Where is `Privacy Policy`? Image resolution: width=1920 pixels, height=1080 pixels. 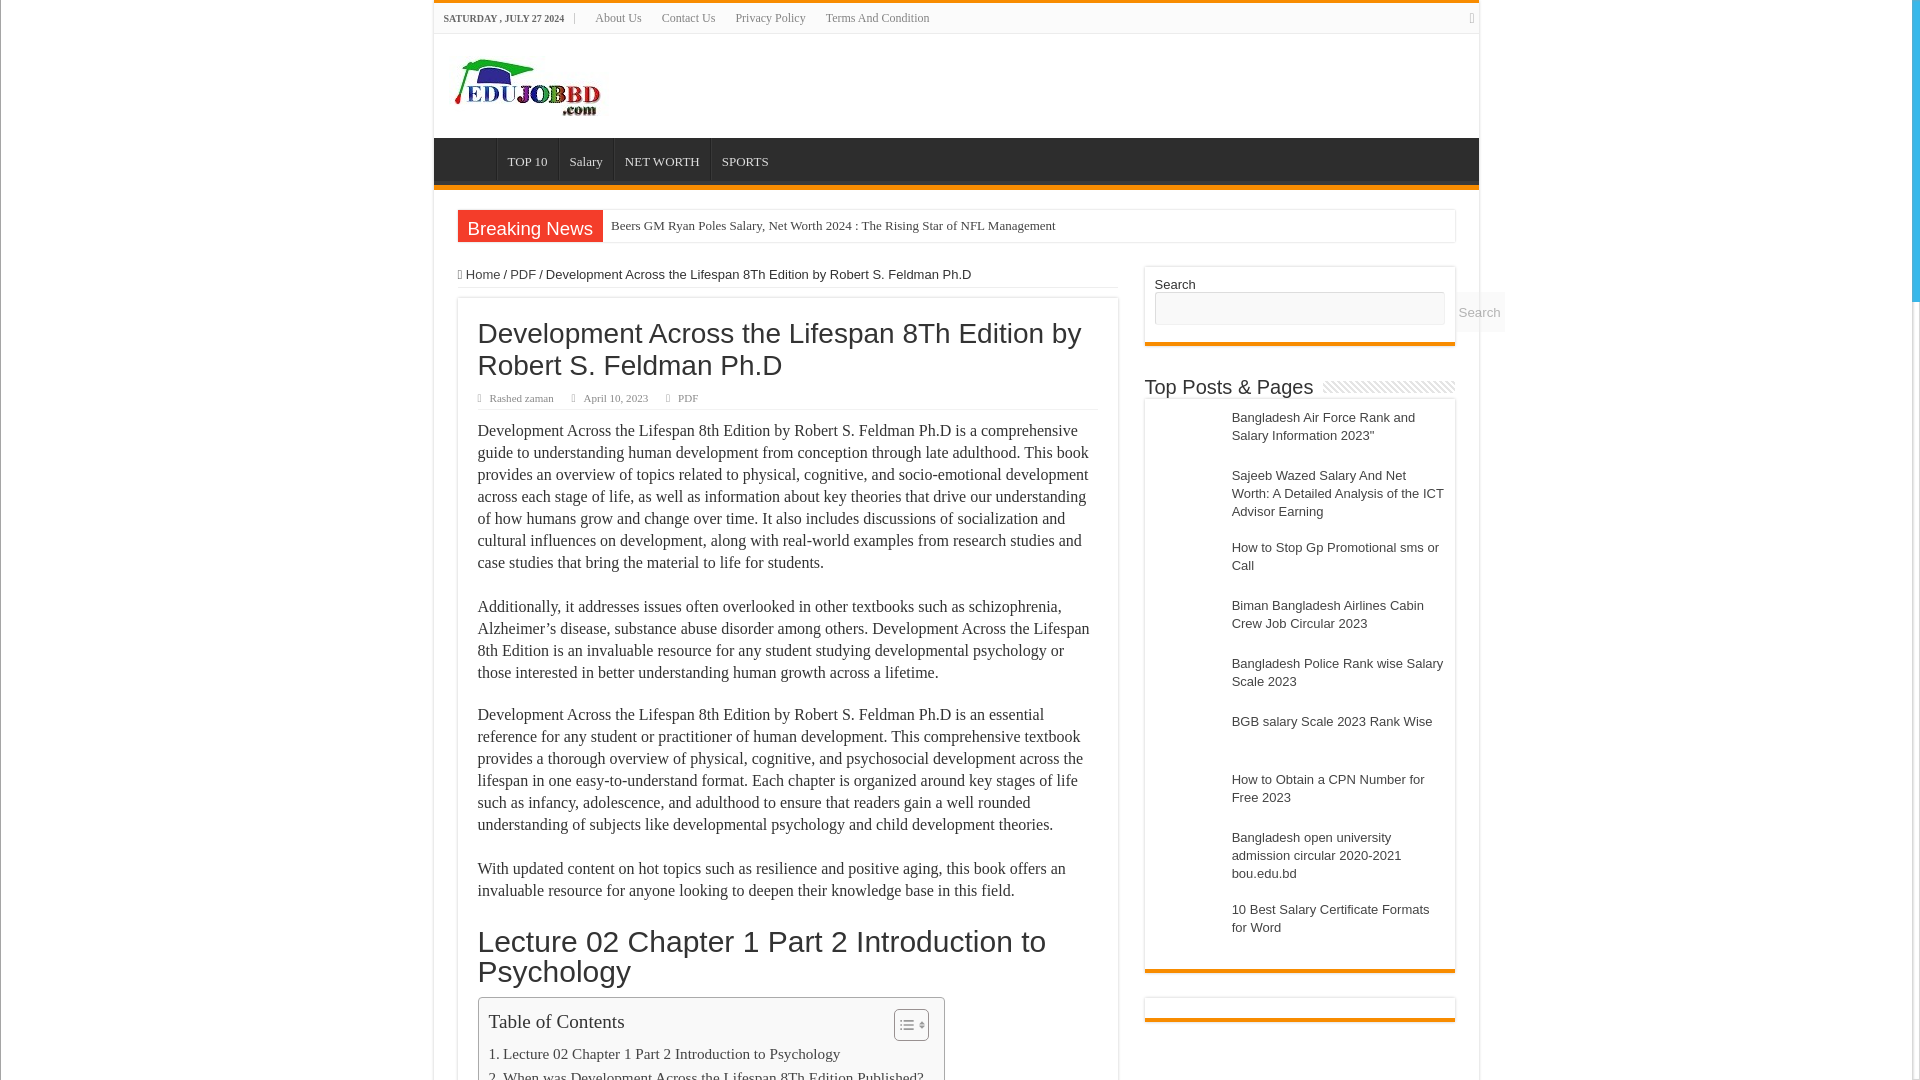 Privacy Policy is located at coordinates (770, 18).